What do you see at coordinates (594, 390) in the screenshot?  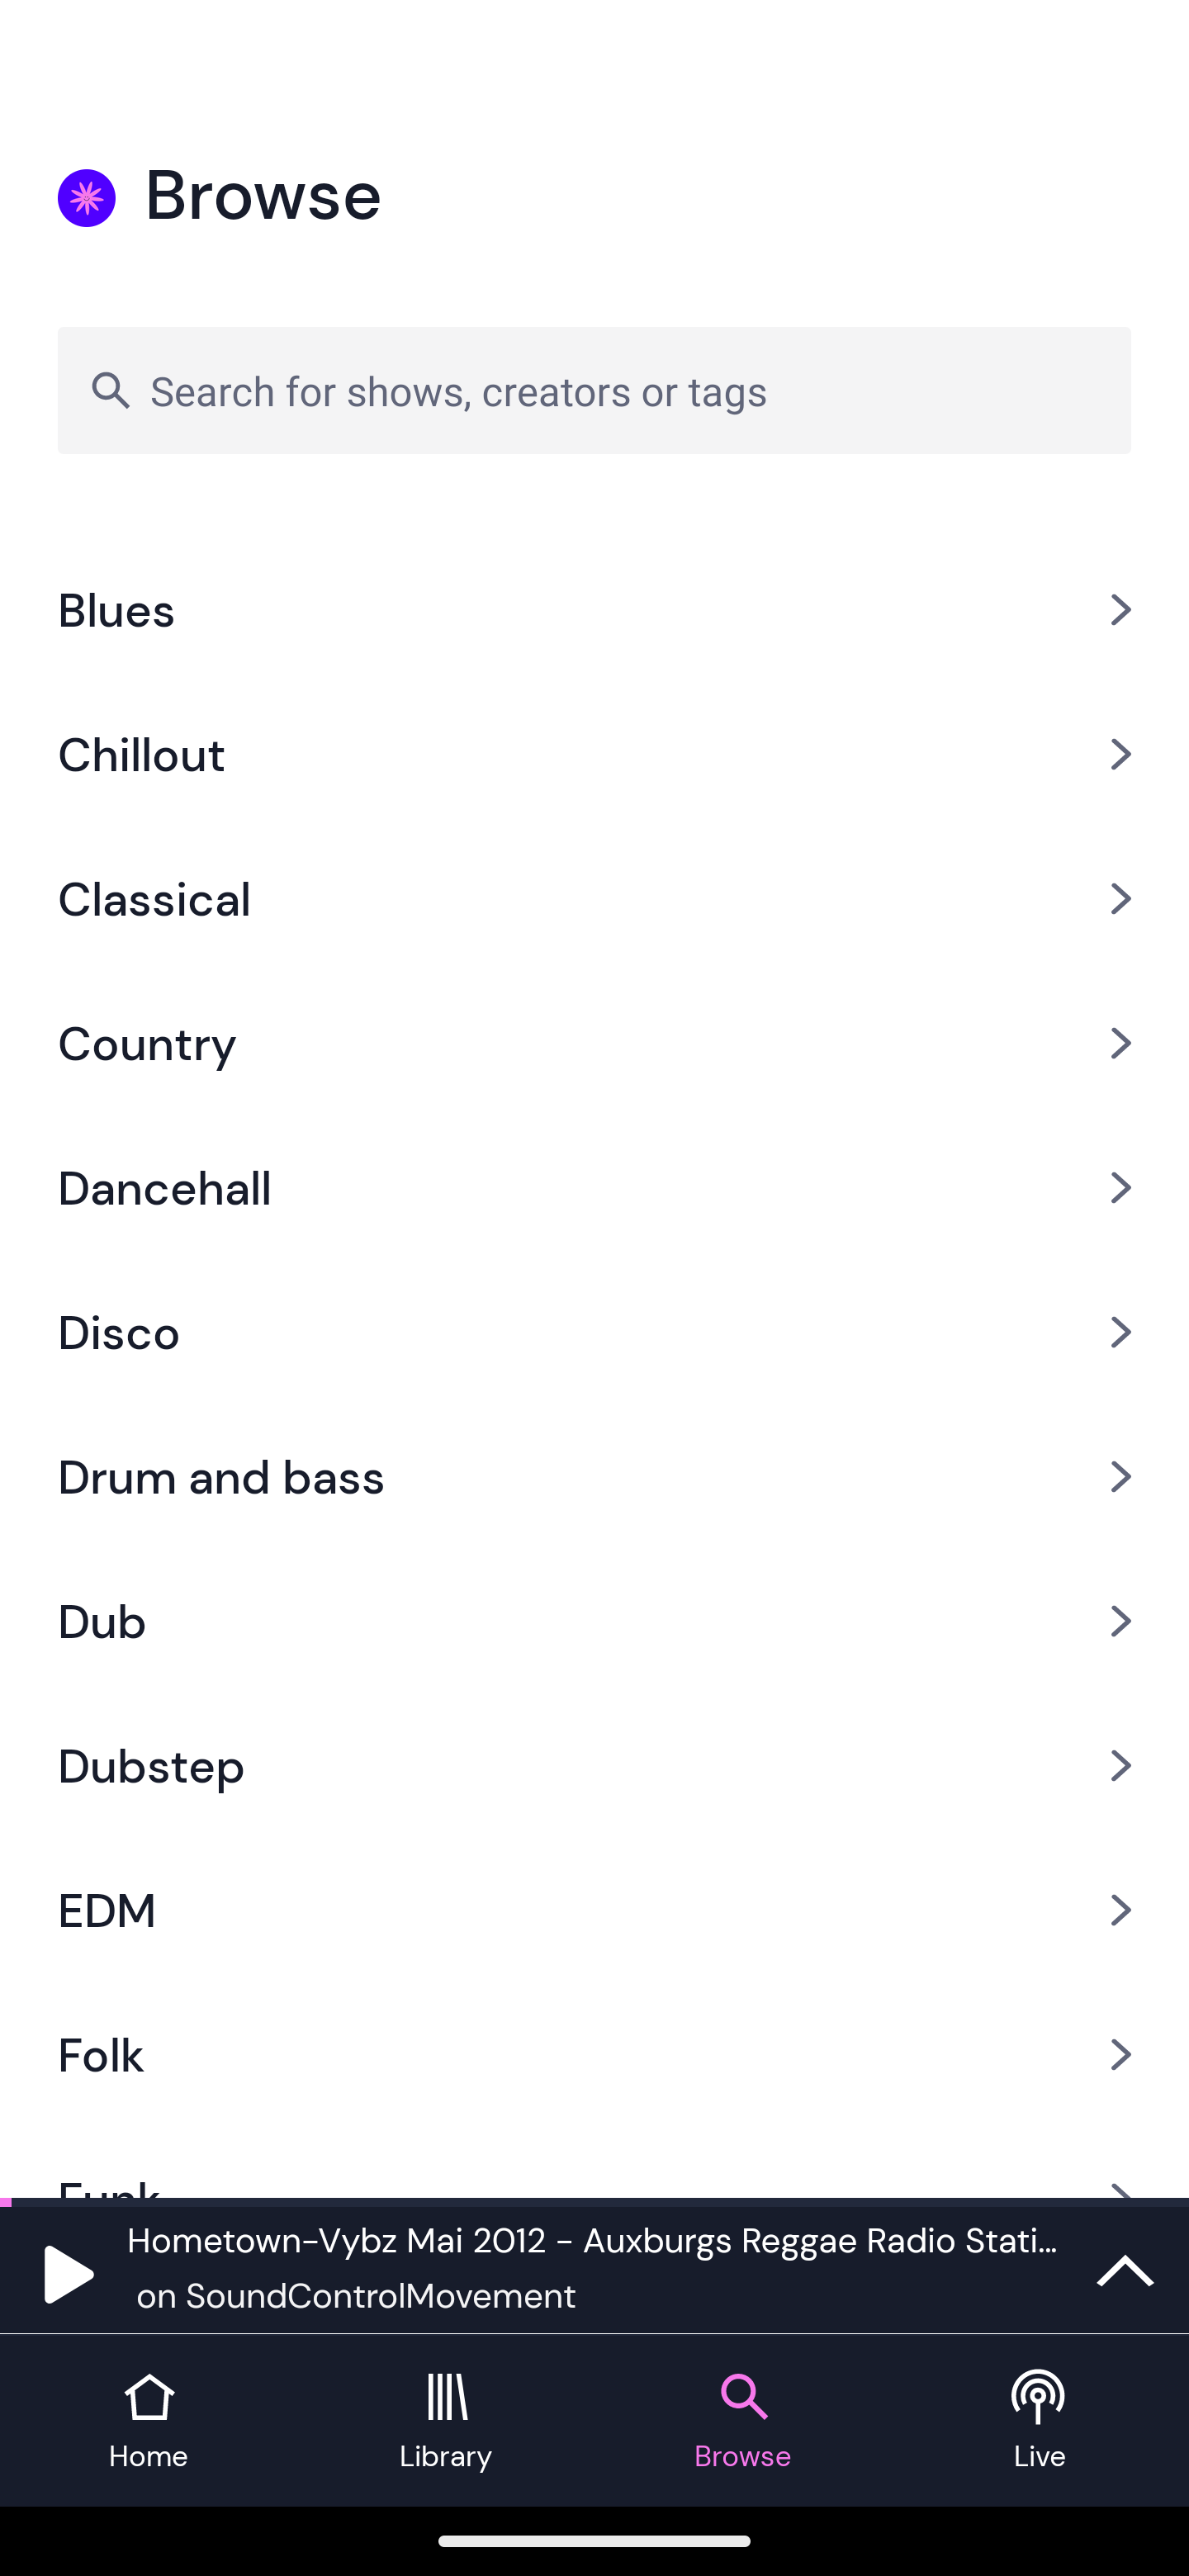 I see `Search for shows, creators or tags` at bounding box center [594, 390].